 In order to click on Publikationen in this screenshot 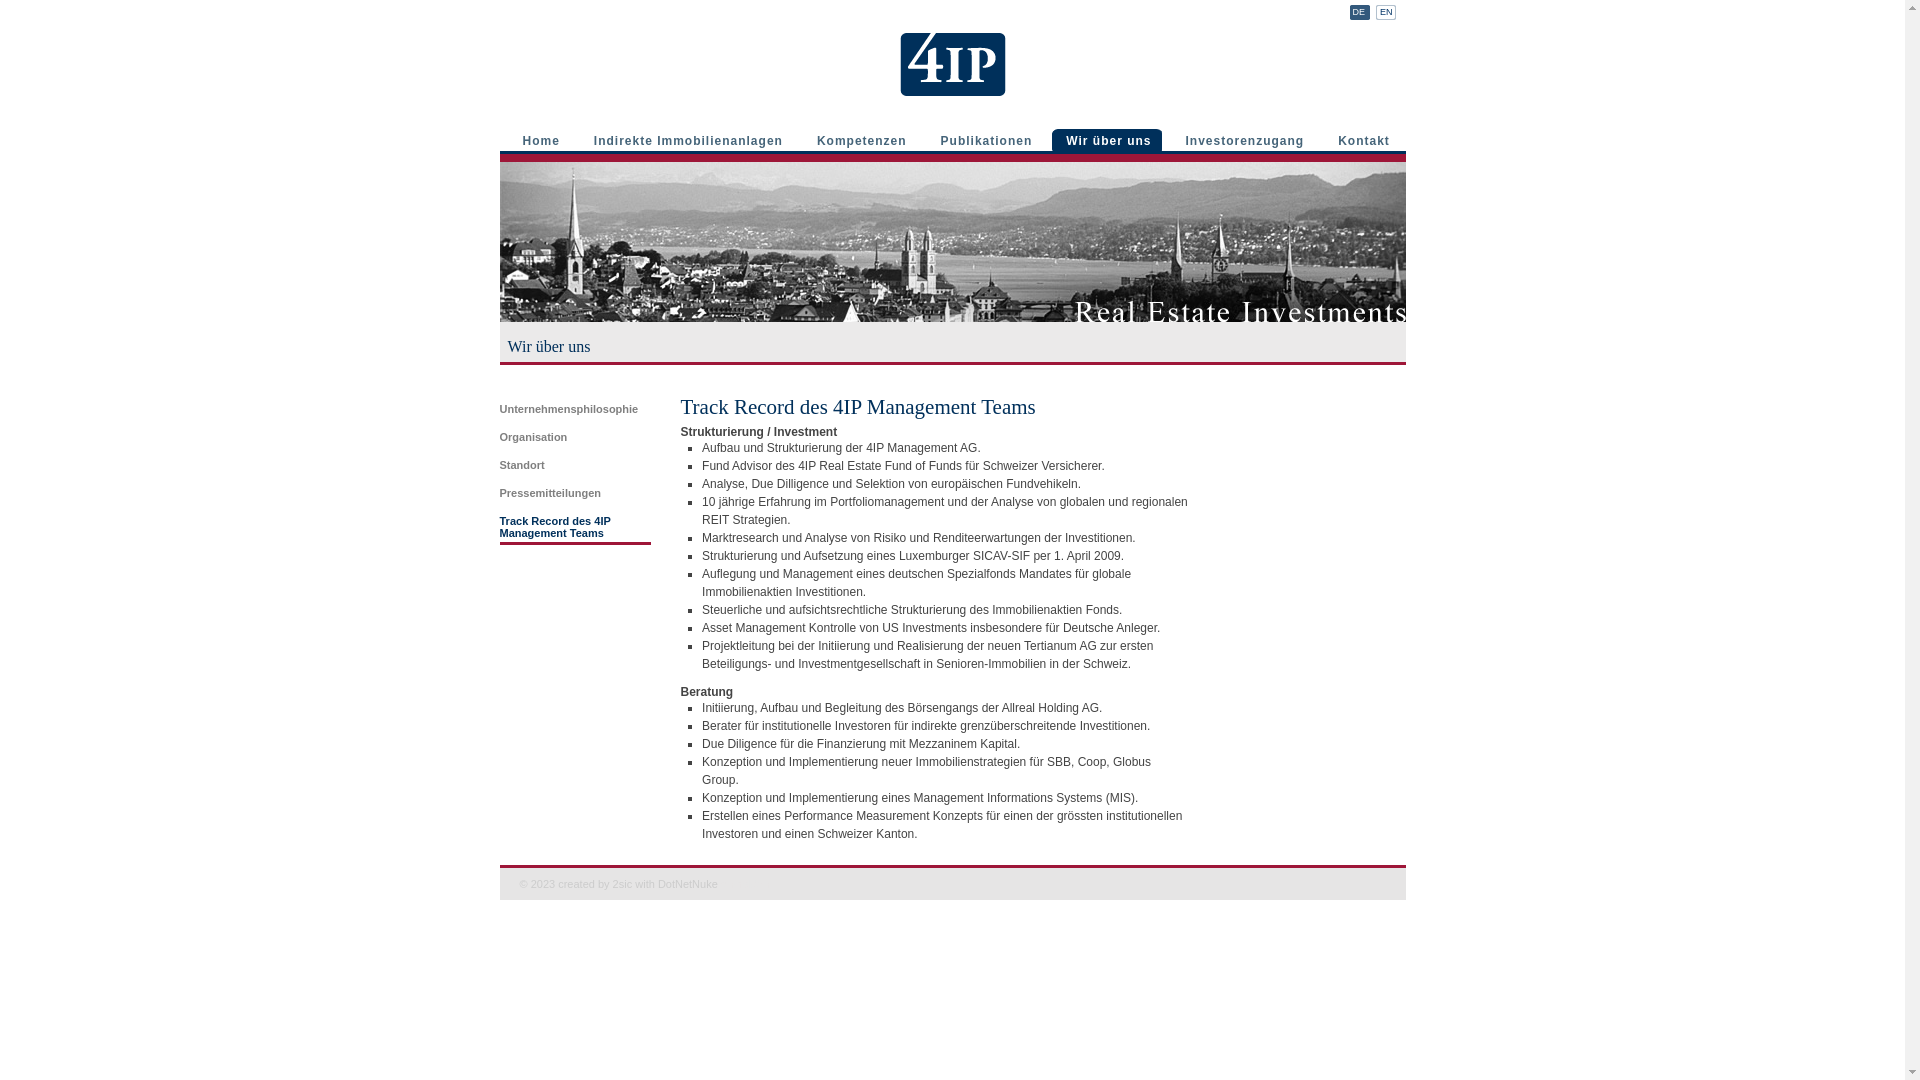, I will do `click(984, 140)`.